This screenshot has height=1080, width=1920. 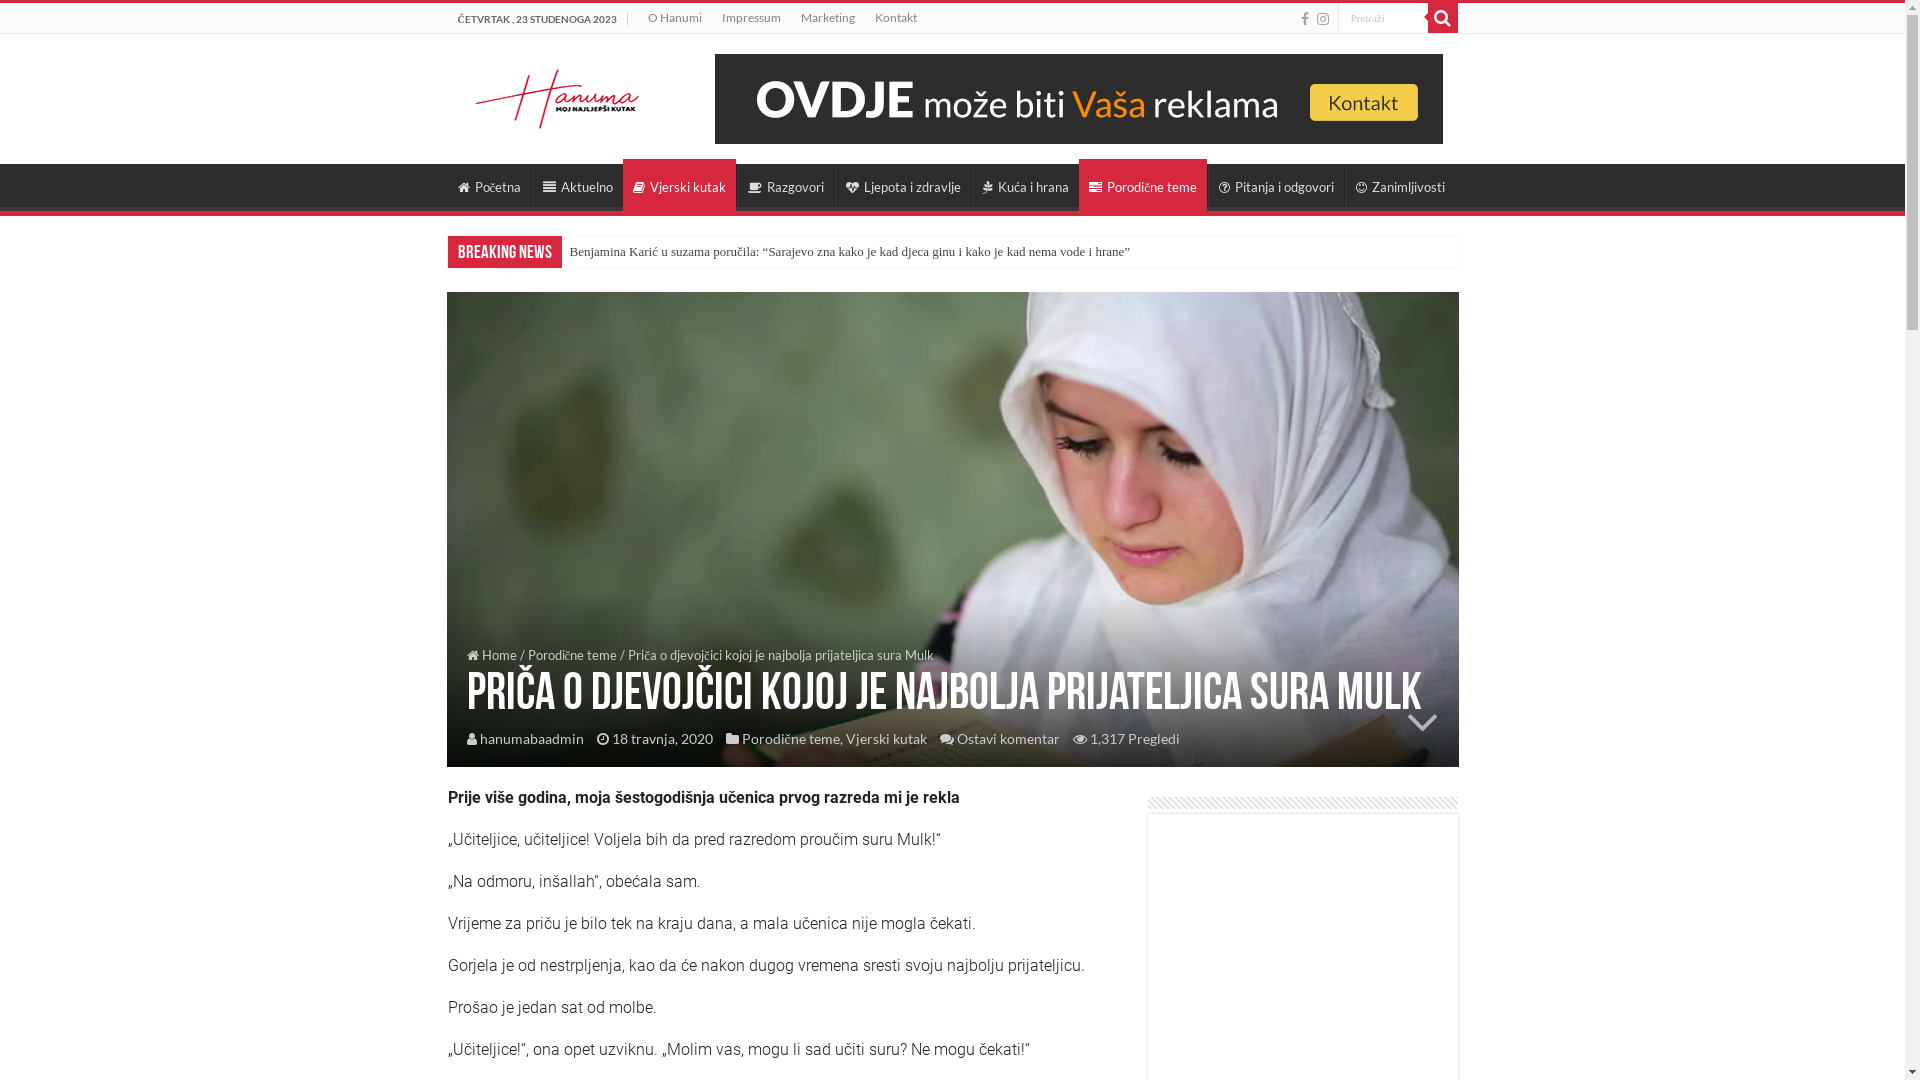 I want to click on Pitanja i odgovori, so click(x=1276, y=185).